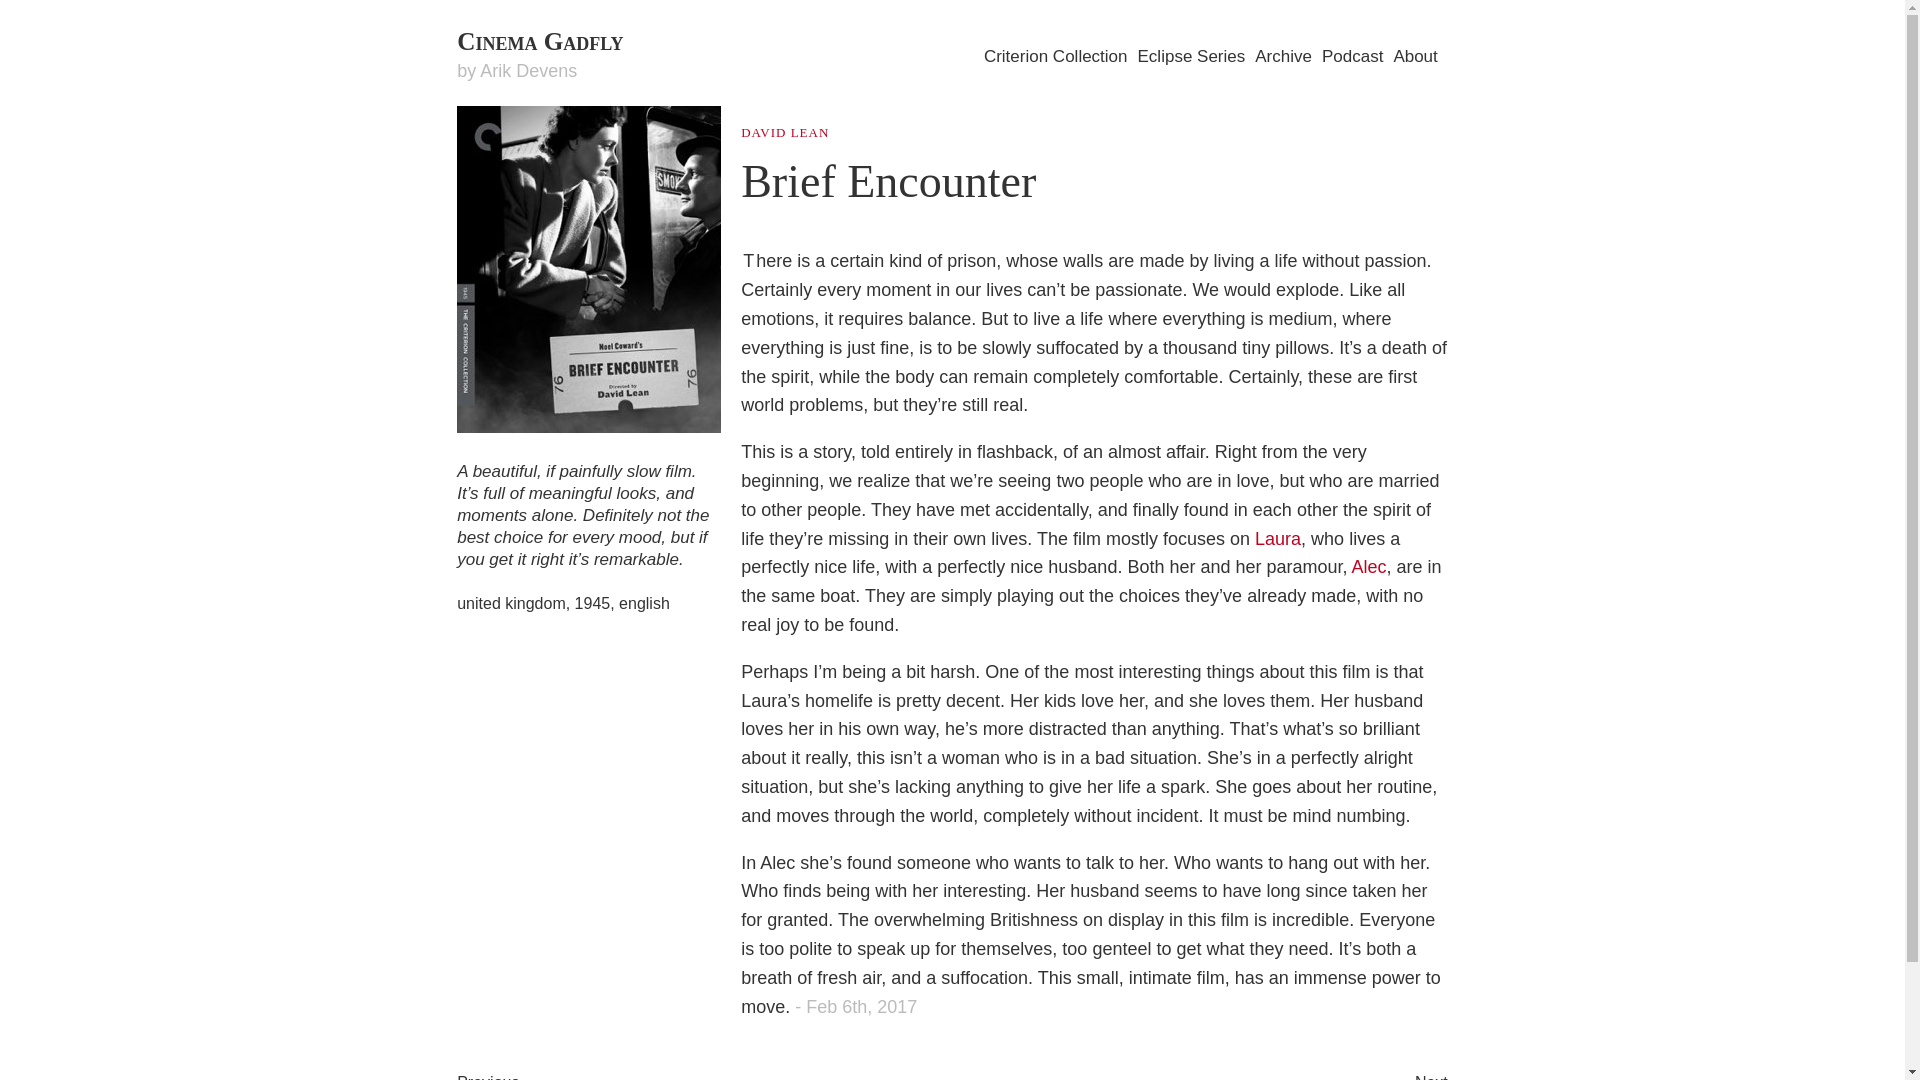  I want to click on english, so click(644, 604).